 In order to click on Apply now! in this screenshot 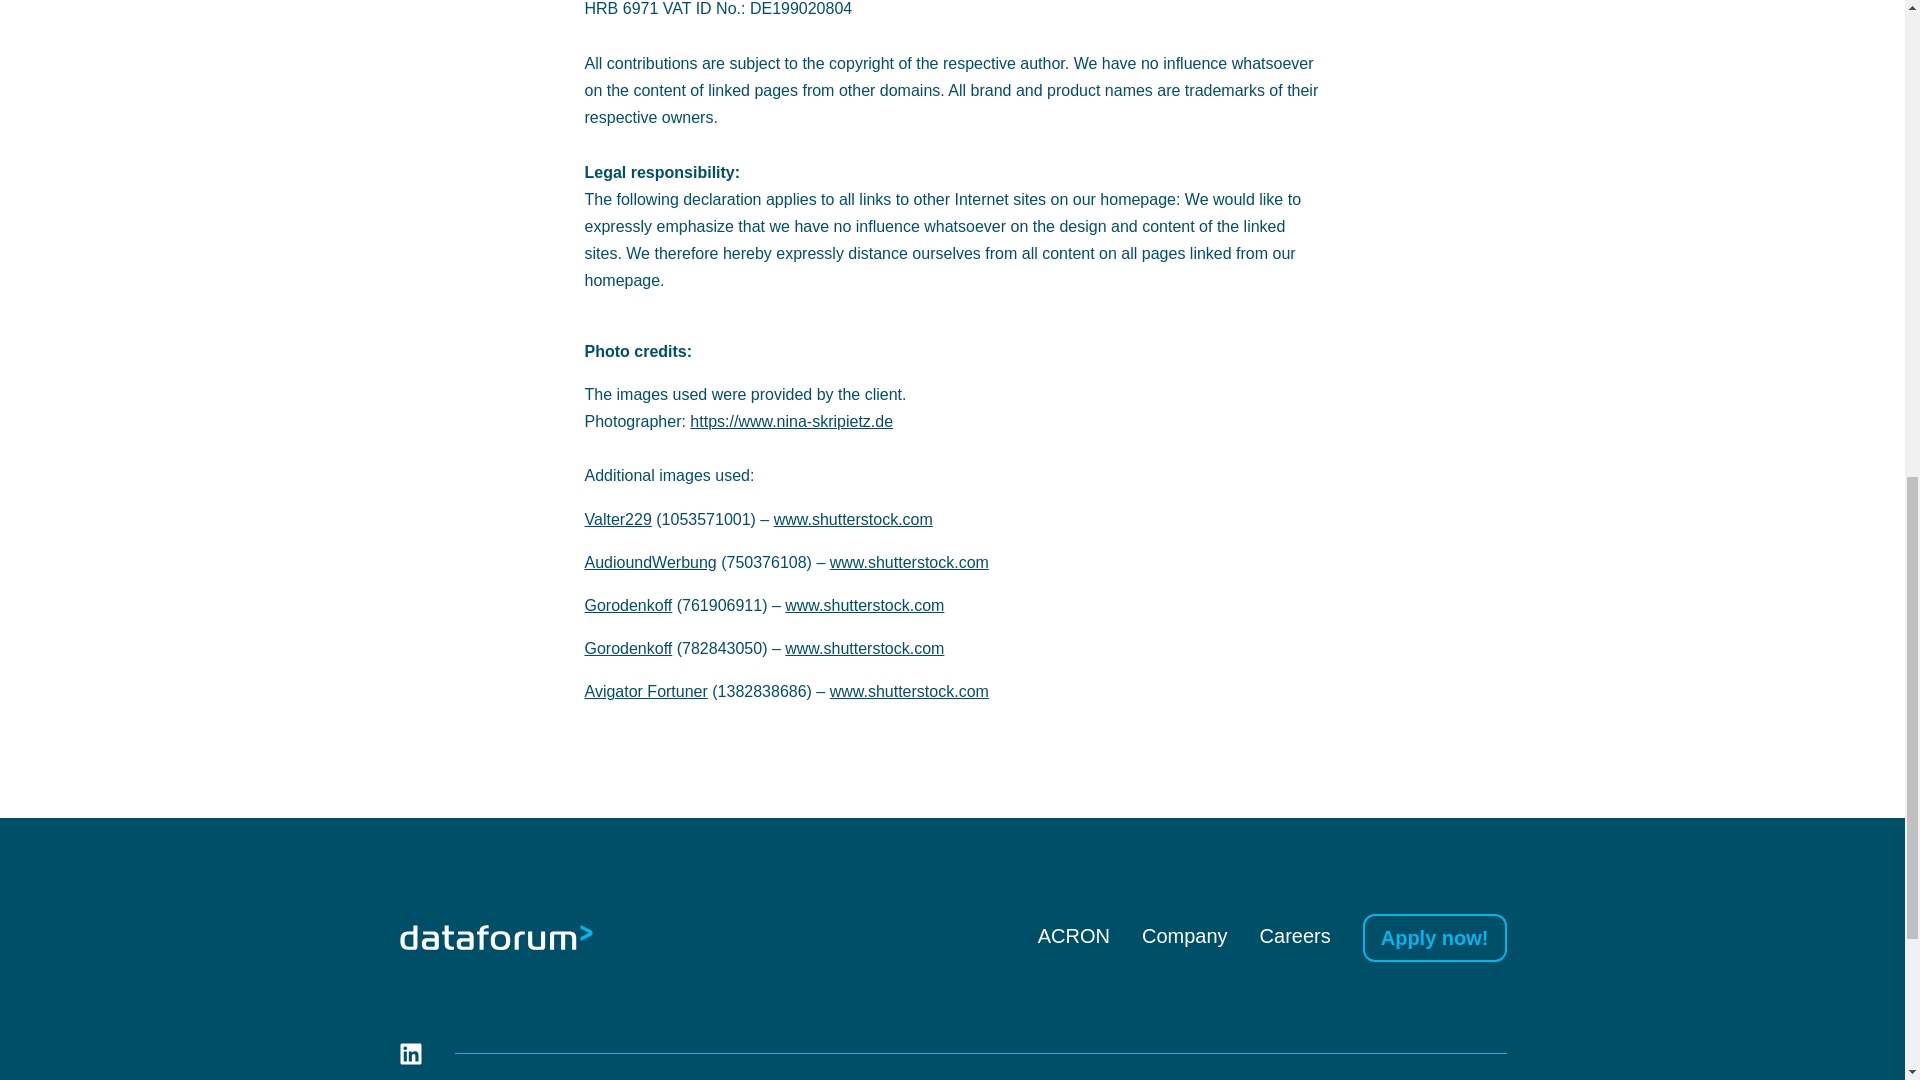, I will do `click(1435, 938)`.